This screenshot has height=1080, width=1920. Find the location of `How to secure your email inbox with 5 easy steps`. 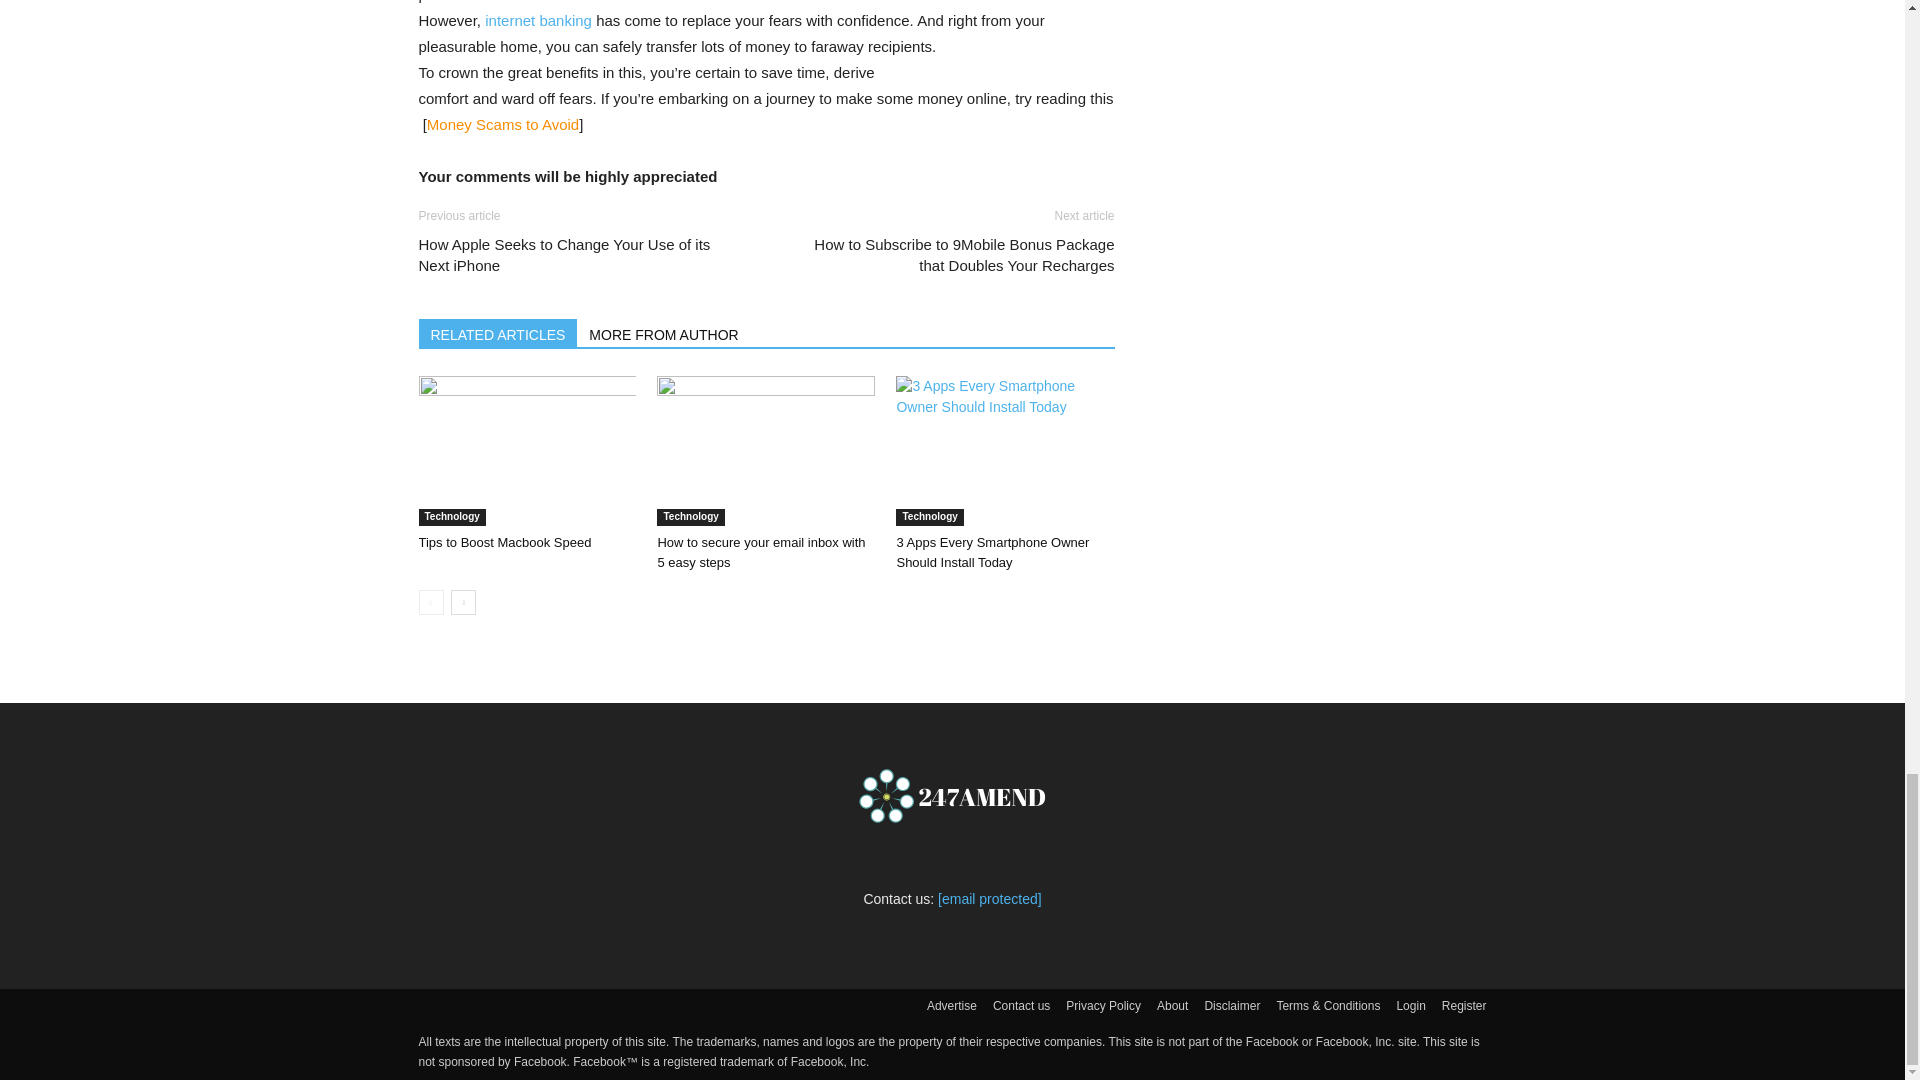

How to secure your email inbox with 5 easy steps is located at coordinates (766, 450).